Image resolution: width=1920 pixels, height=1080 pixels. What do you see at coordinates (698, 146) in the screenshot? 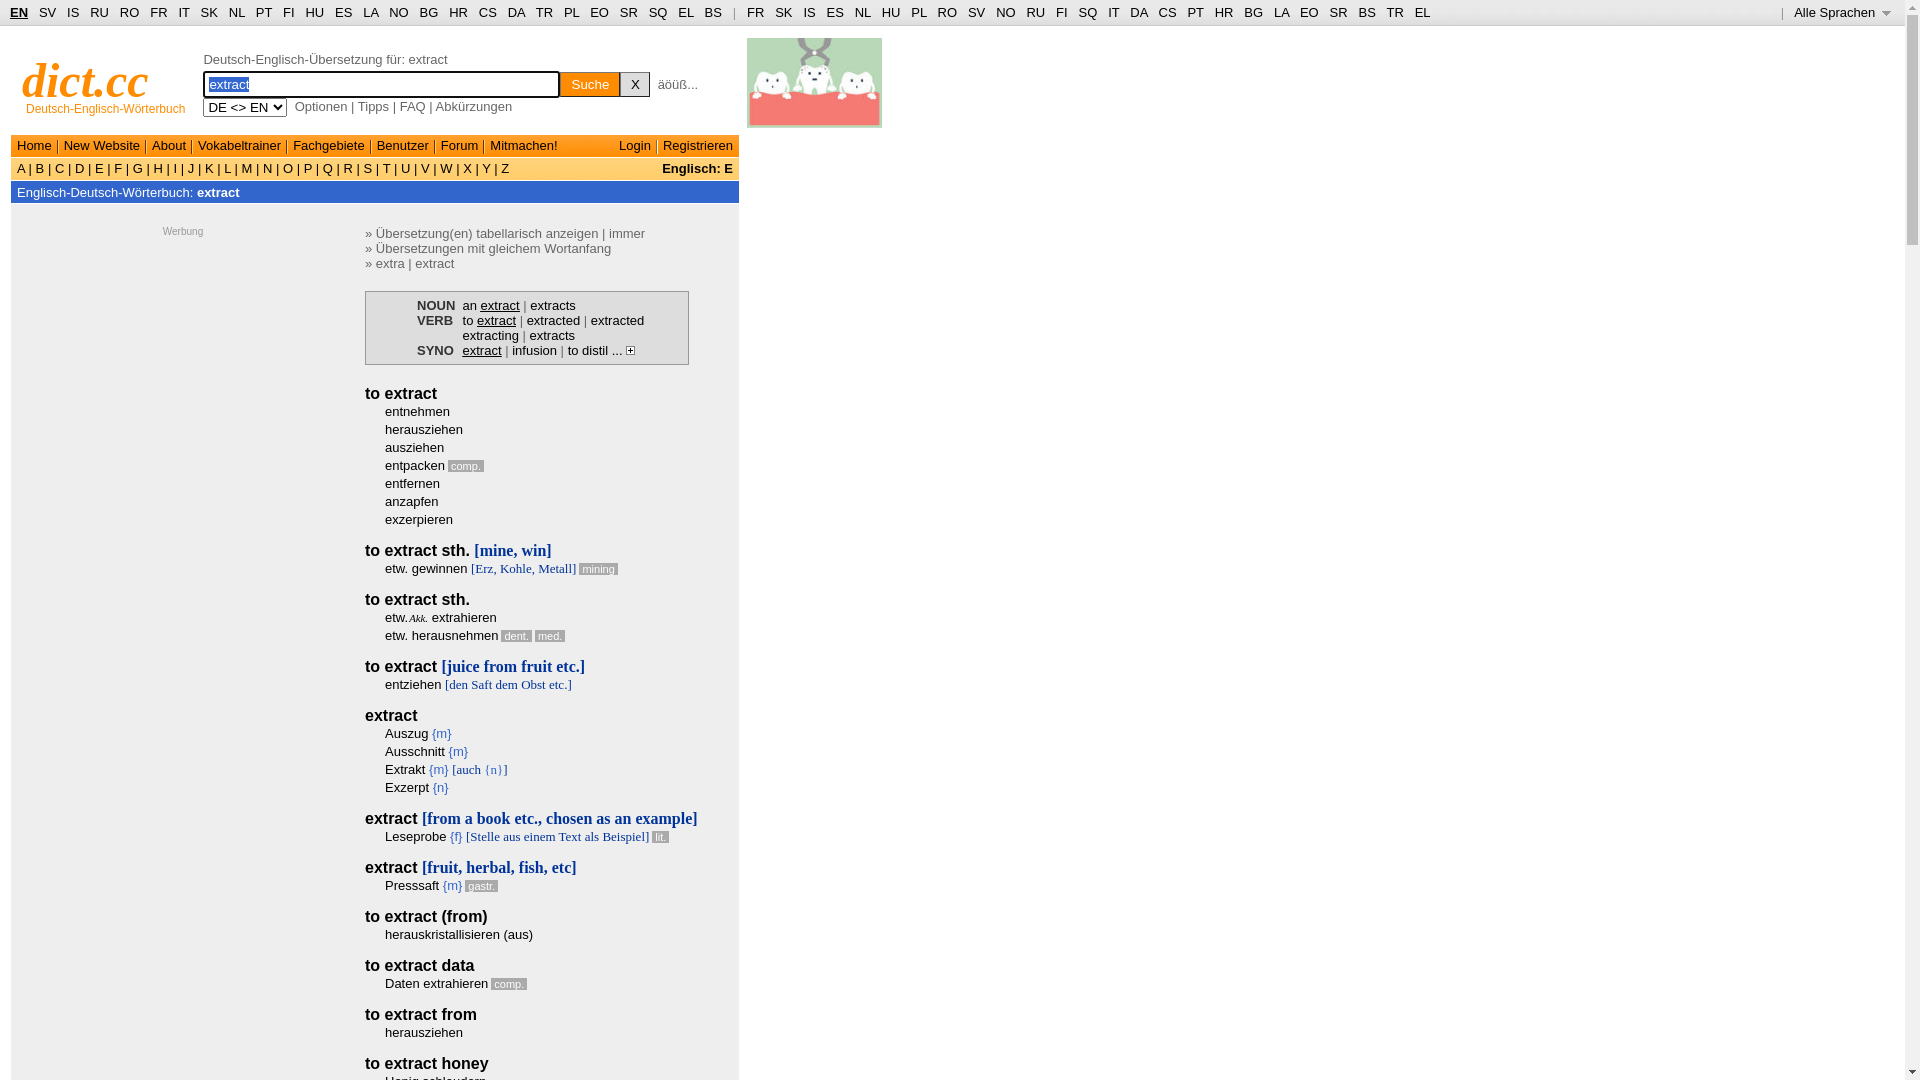
I see `Registrieren` at bounding box center [698, 146].